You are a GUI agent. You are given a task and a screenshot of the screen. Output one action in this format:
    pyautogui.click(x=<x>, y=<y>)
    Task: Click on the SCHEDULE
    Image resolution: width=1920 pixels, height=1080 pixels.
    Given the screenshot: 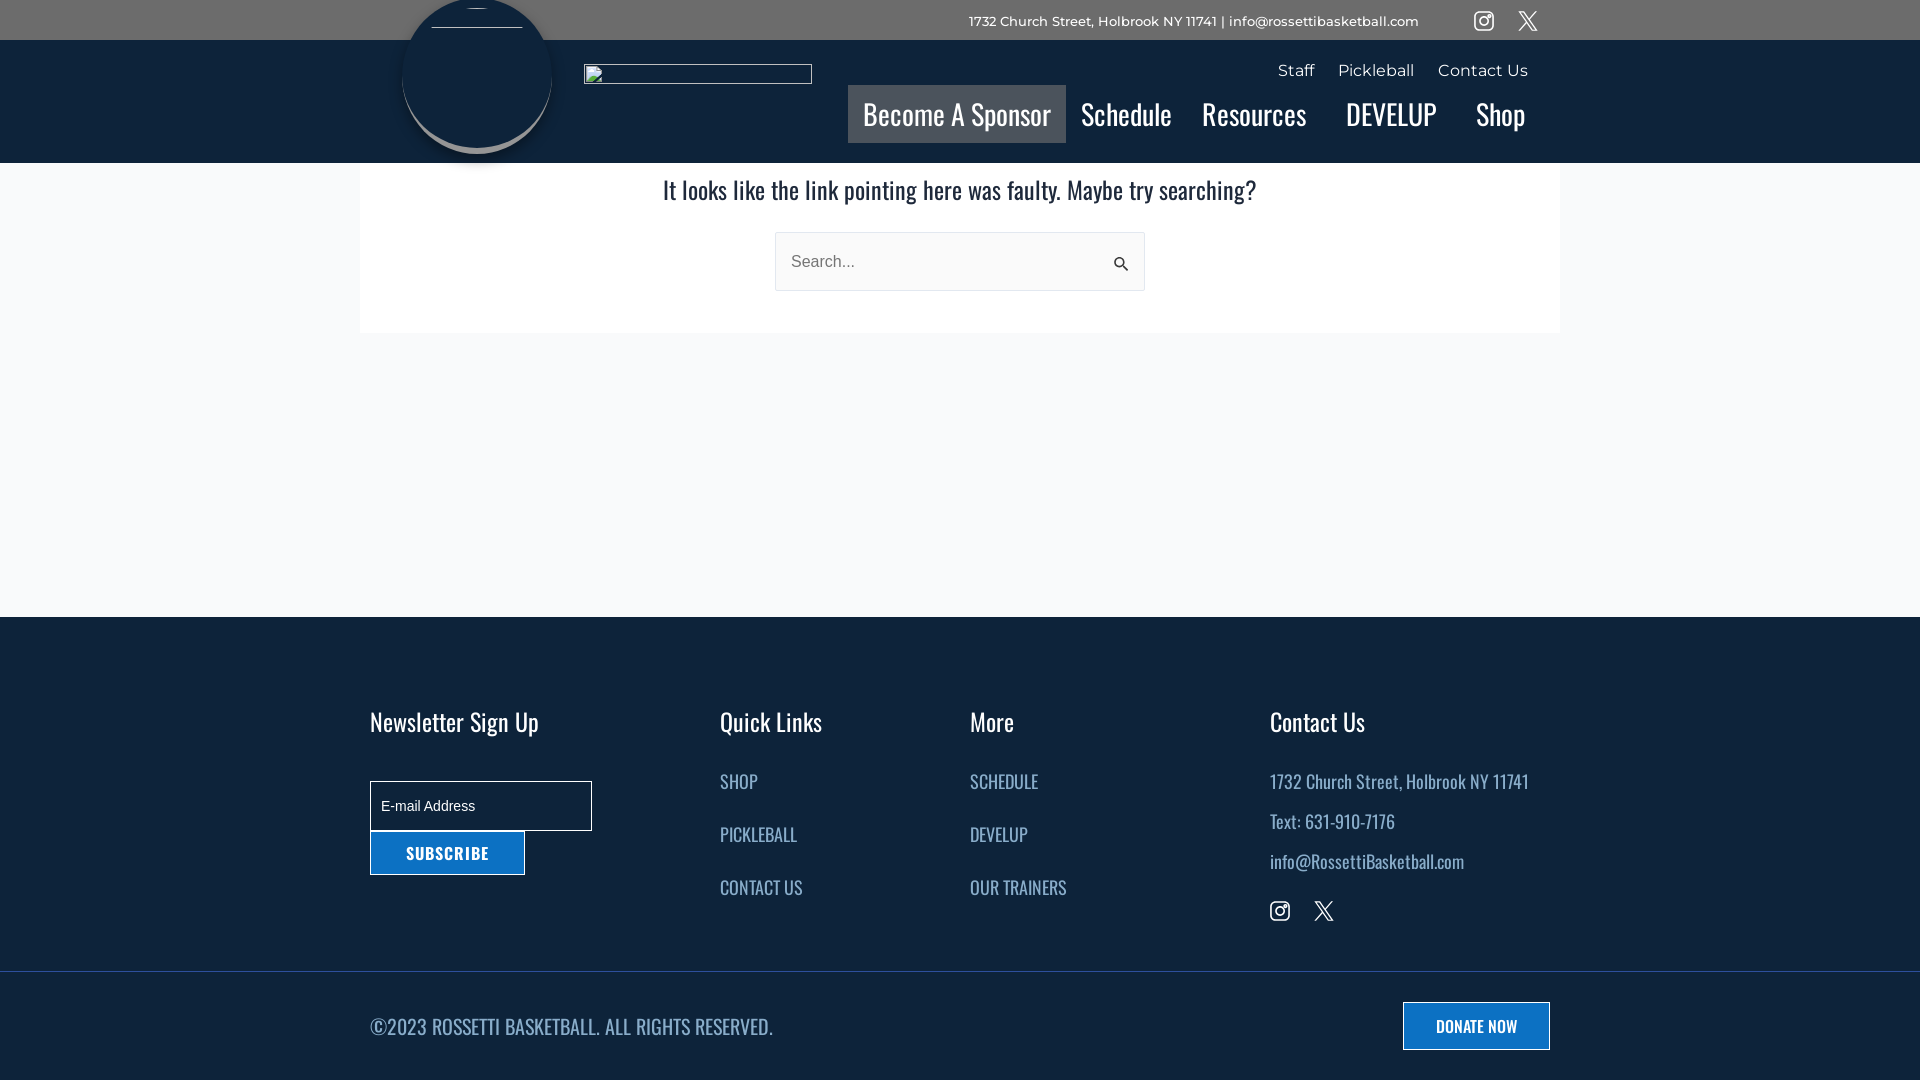 What is the action you would take?
    pyautogui.click(x=1004, y=781)
    